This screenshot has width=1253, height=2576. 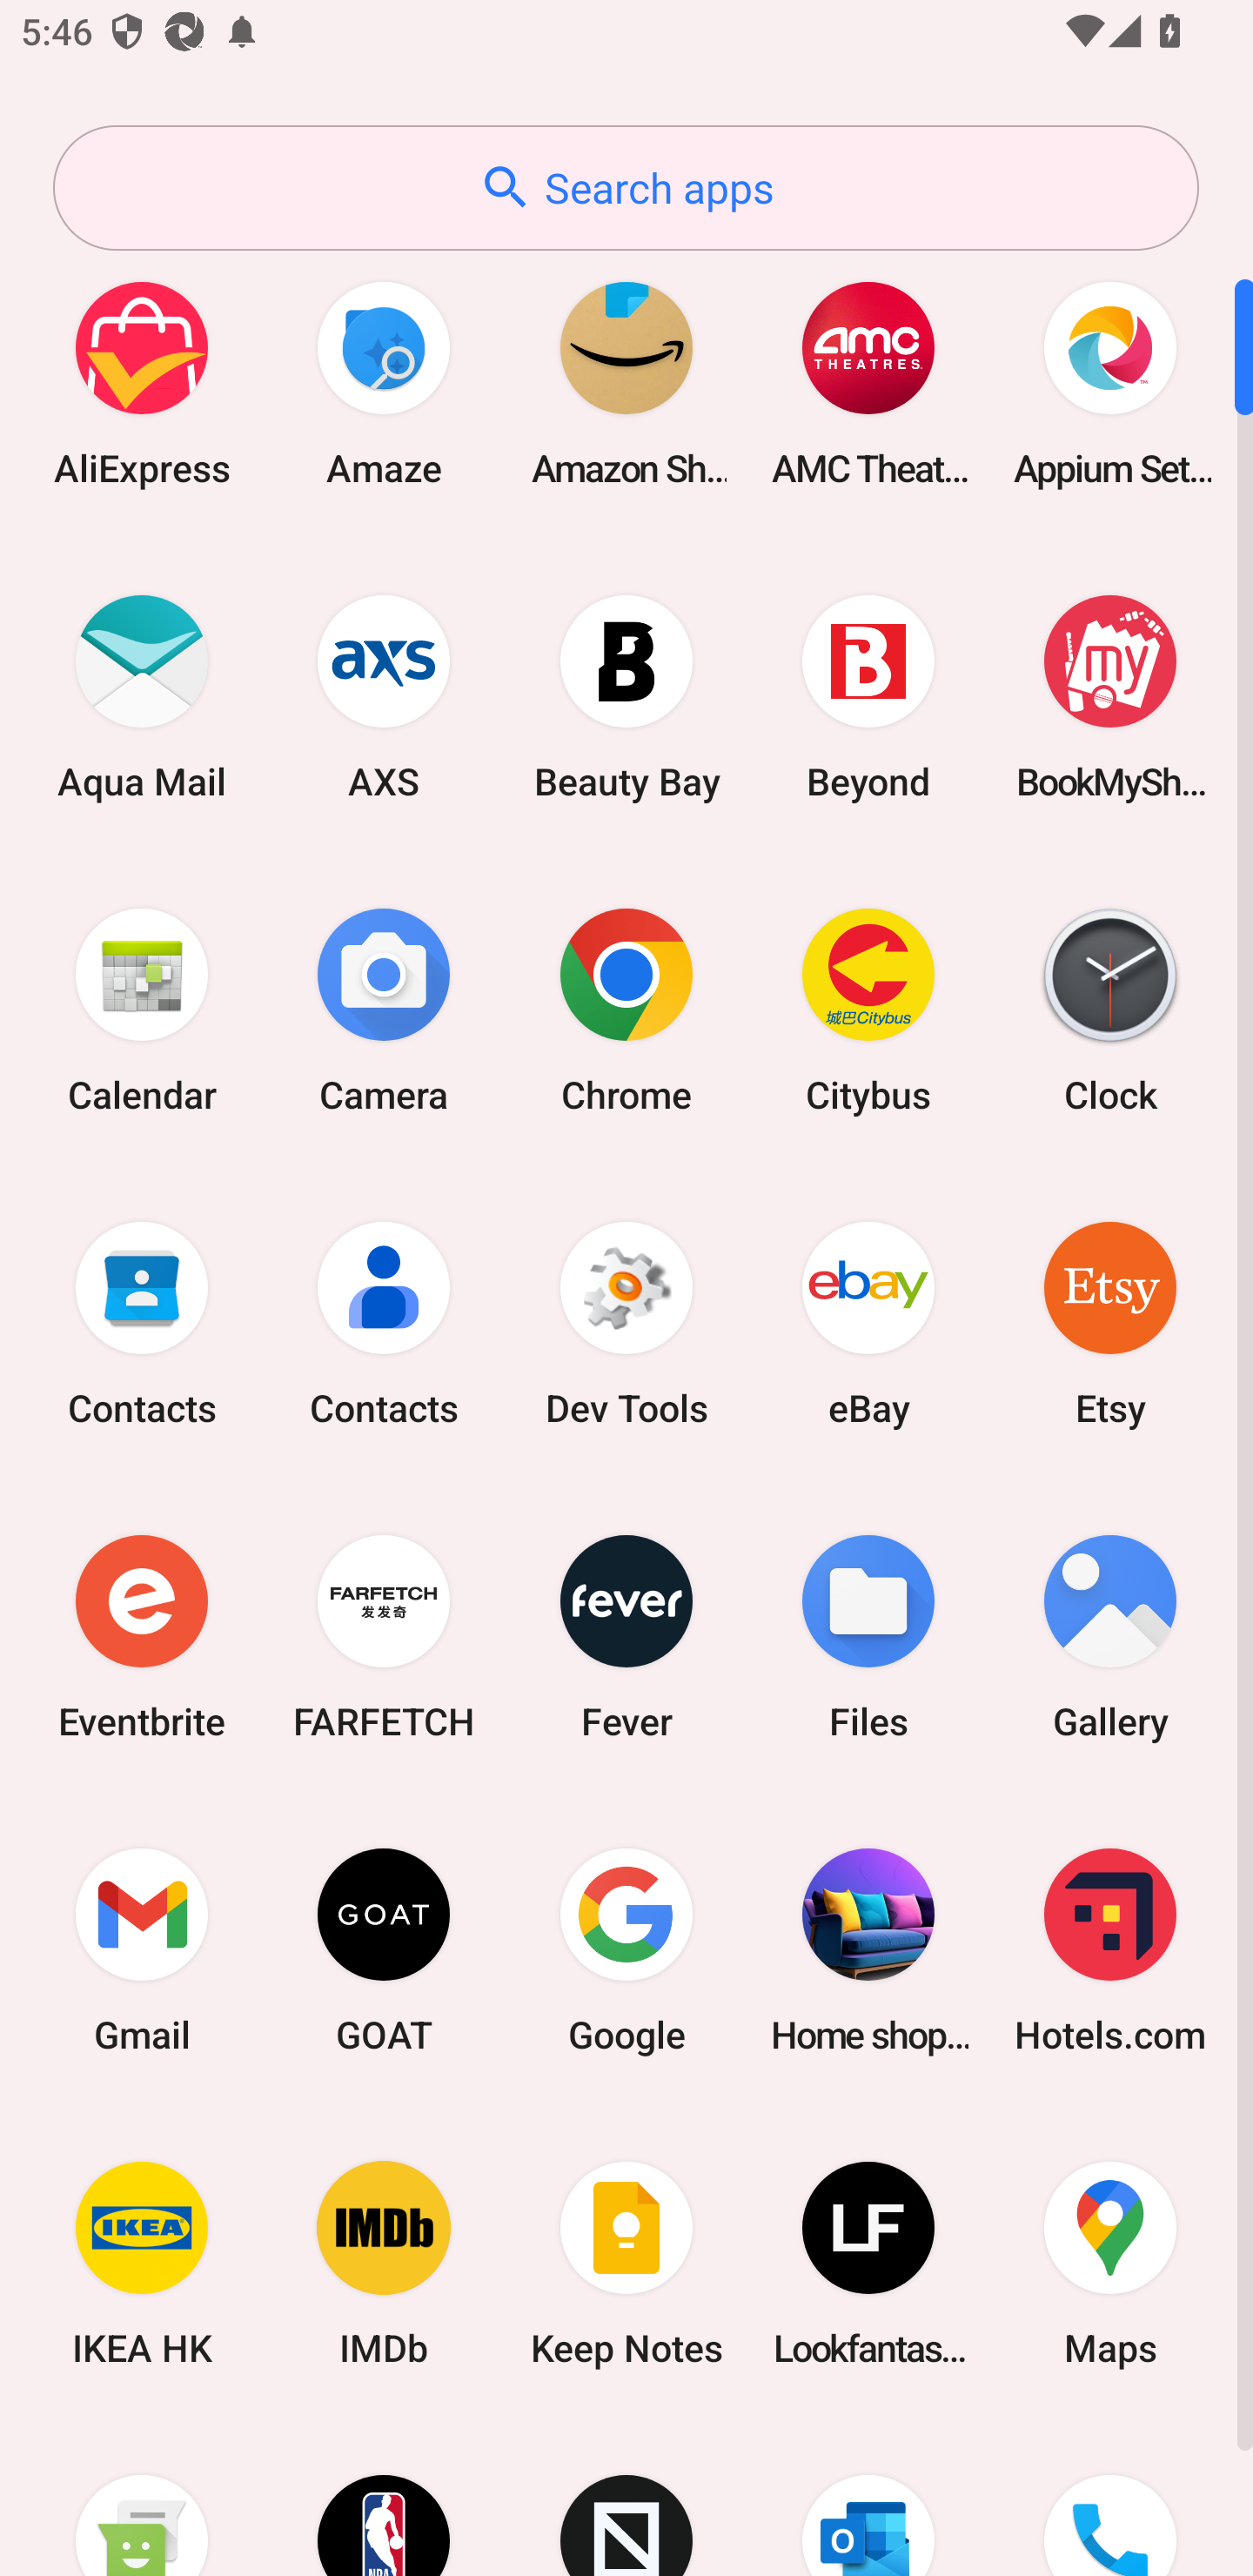 I want to click on Eventbrite, so click(x=142, y=1636).